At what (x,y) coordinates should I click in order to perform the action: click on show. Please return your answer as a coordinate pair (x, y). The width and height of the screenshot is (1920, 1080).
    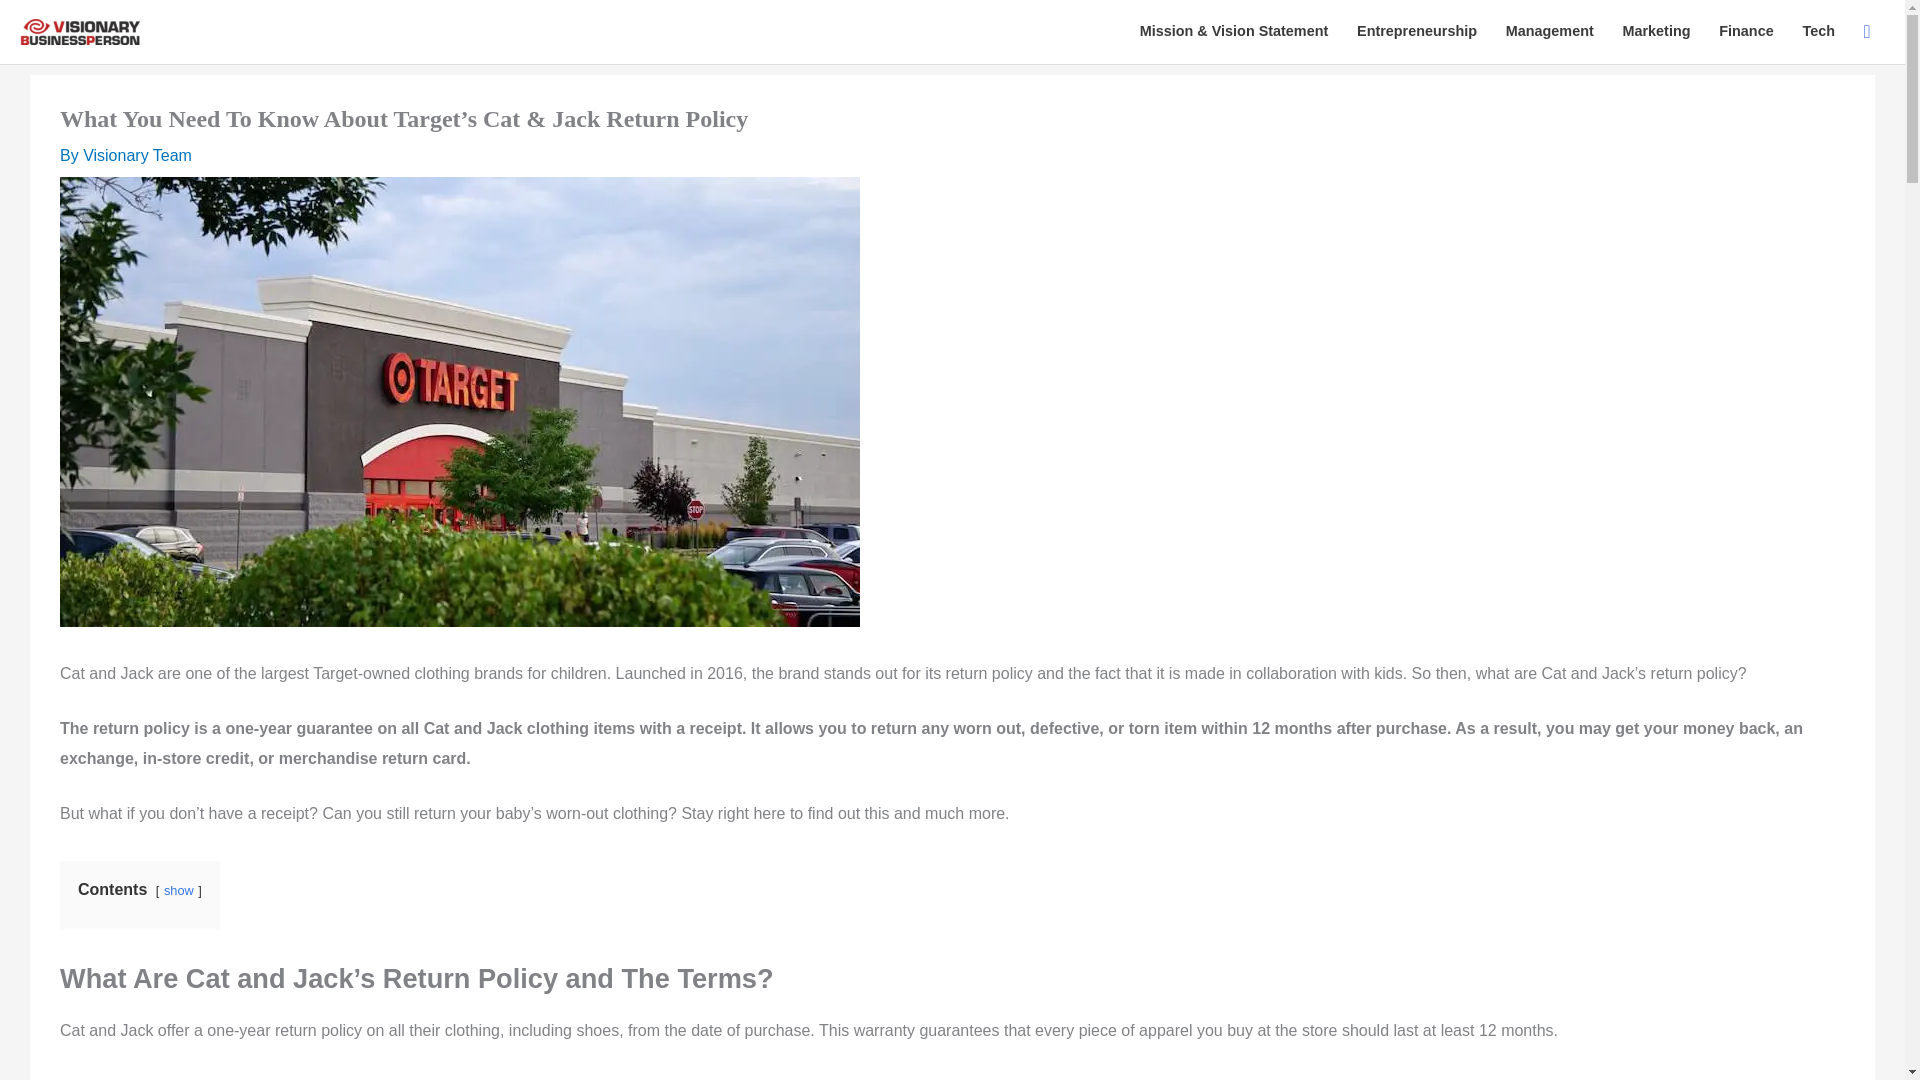
    Looking at the image, I should click on (178, 890).